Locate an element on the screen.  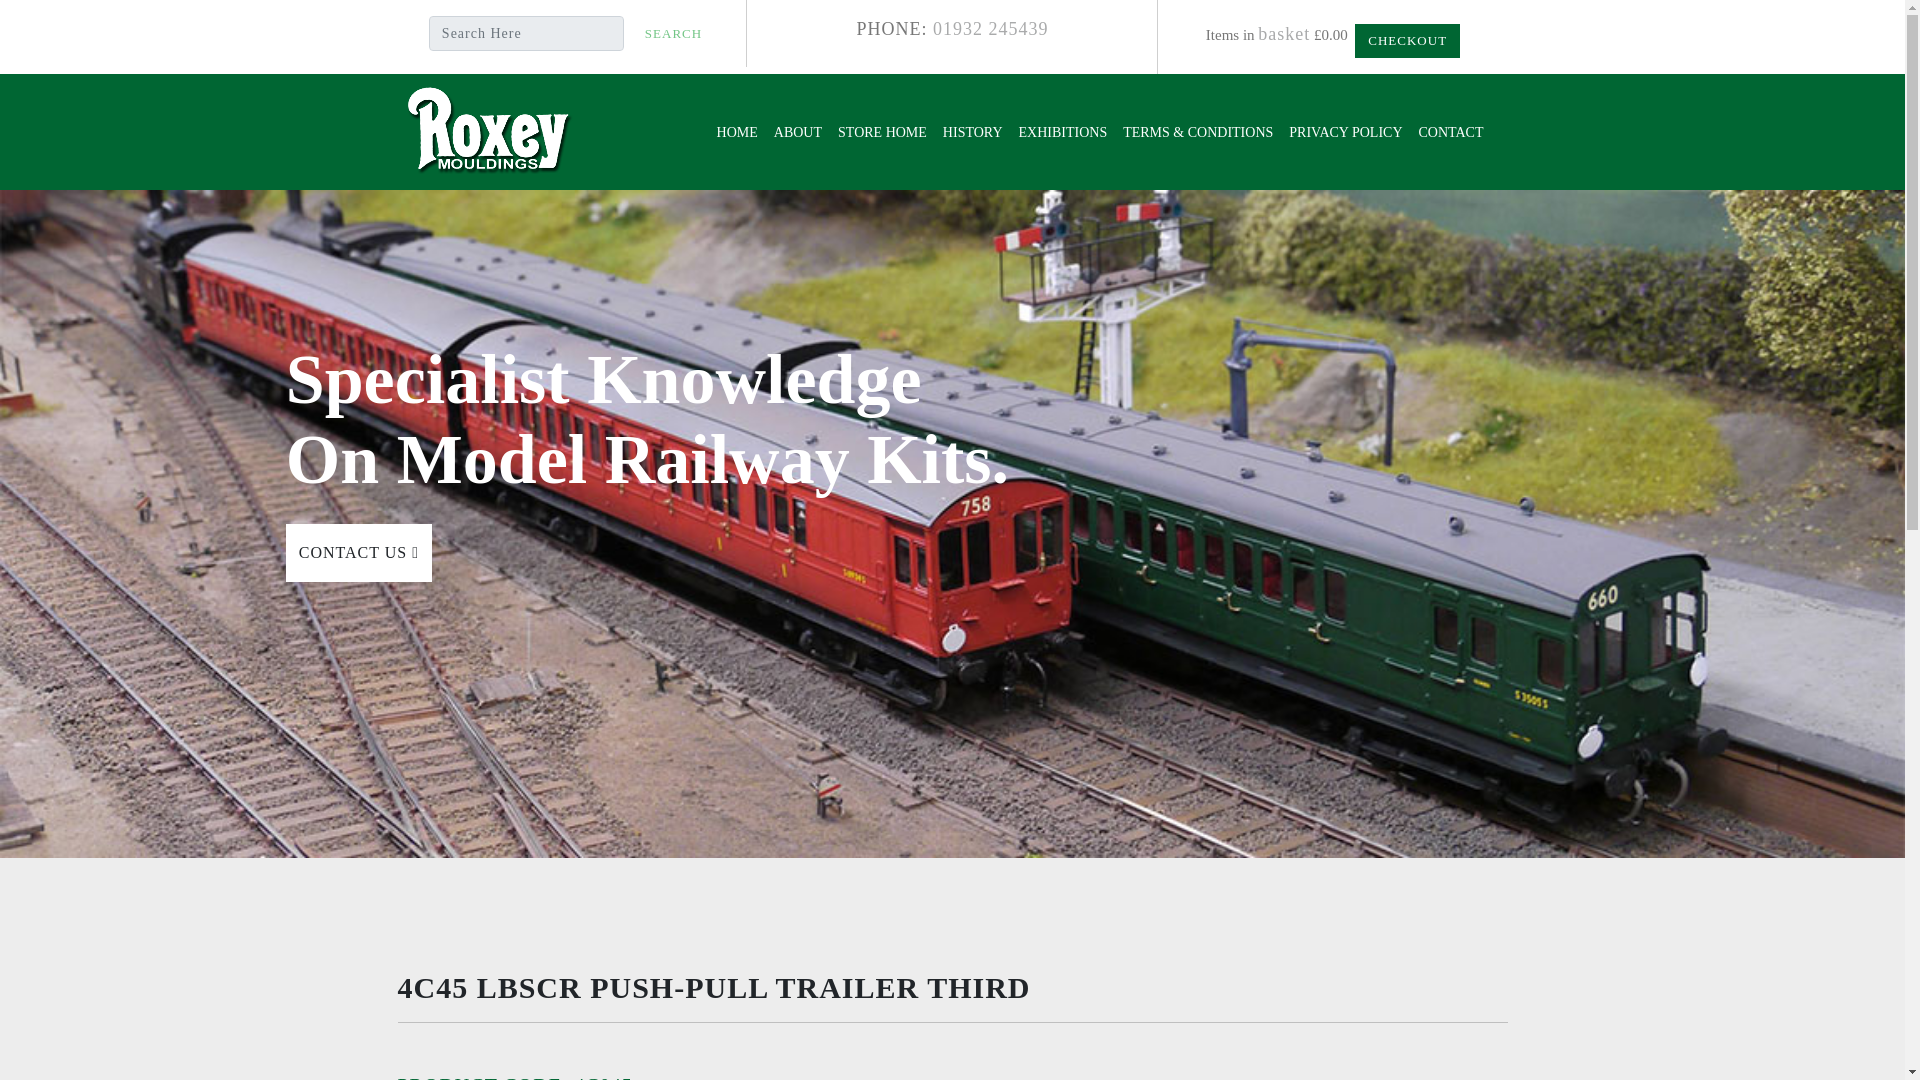
SEARCH is located at coordinates (672, 34).